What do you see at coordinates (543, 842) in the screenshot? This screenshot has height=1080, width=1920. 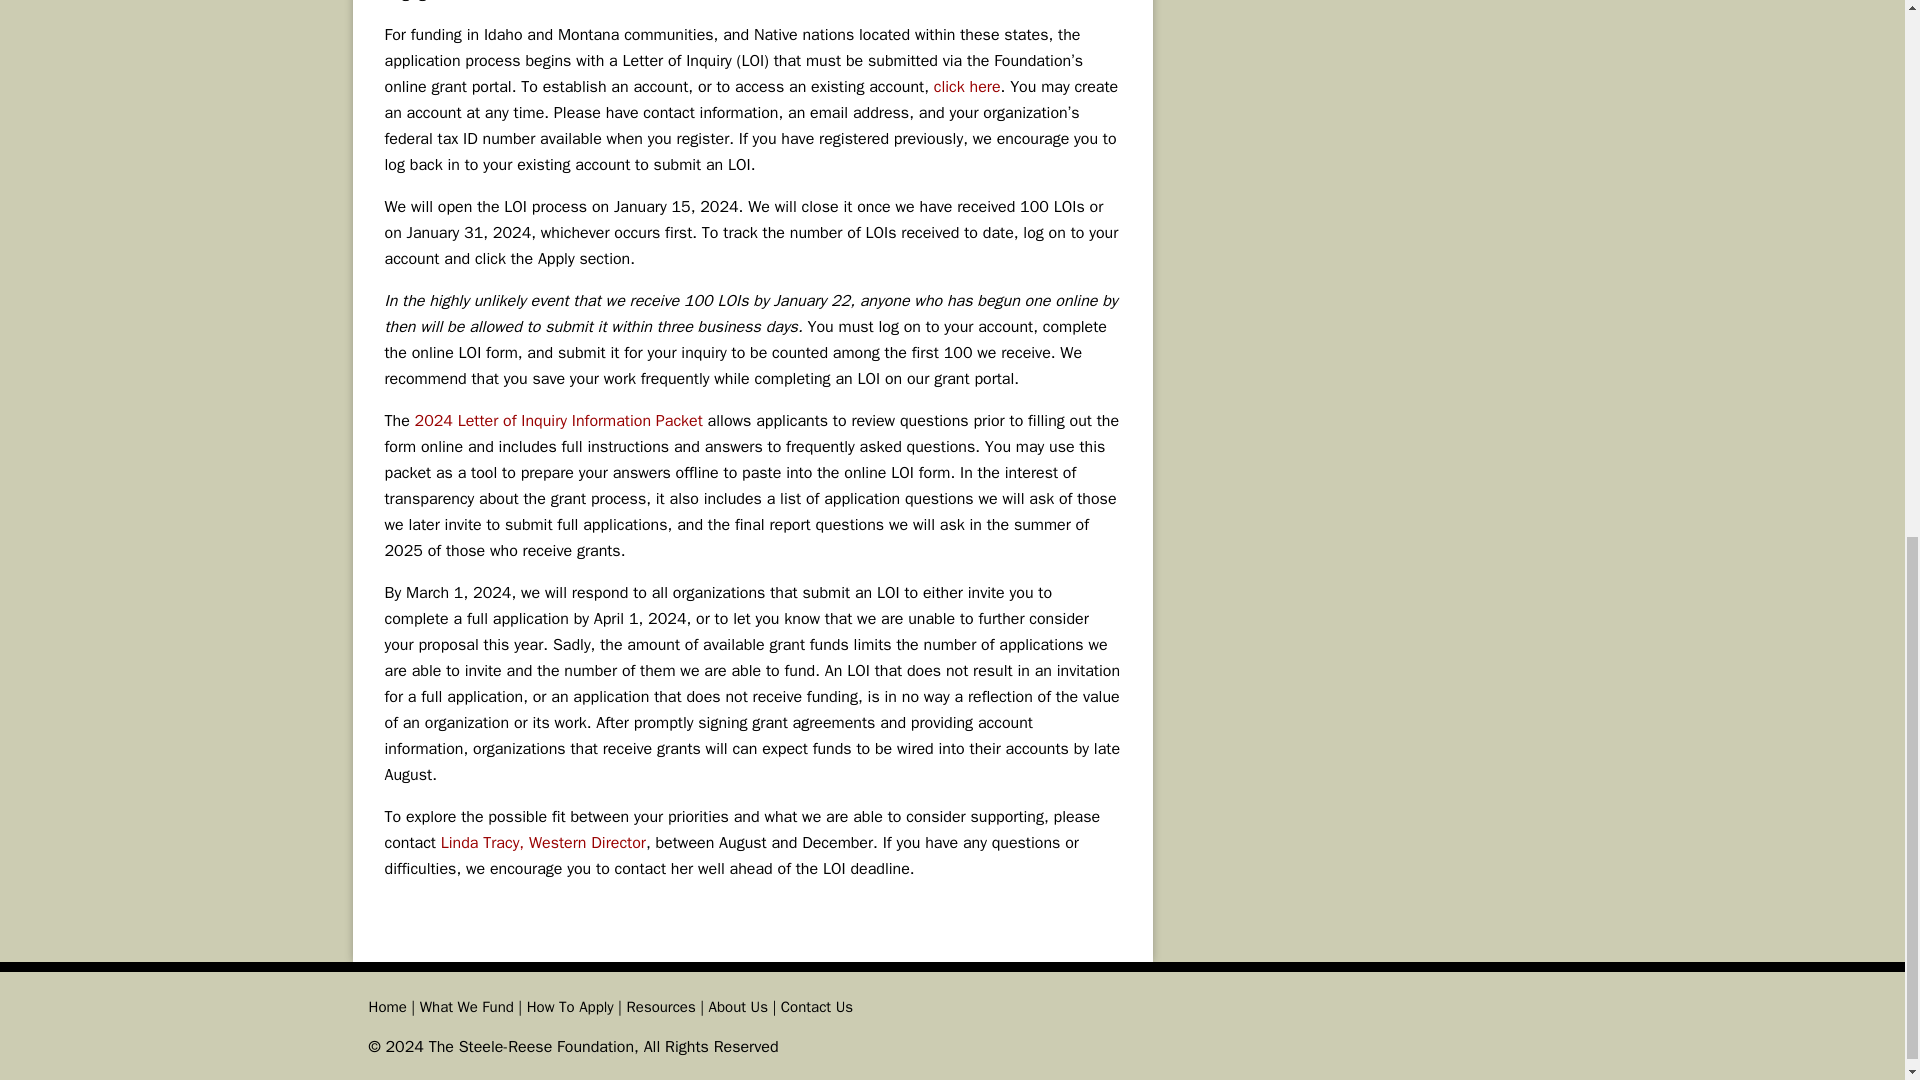 I see `Linda Tracy, Western Director` at bounding box center [543, 842].